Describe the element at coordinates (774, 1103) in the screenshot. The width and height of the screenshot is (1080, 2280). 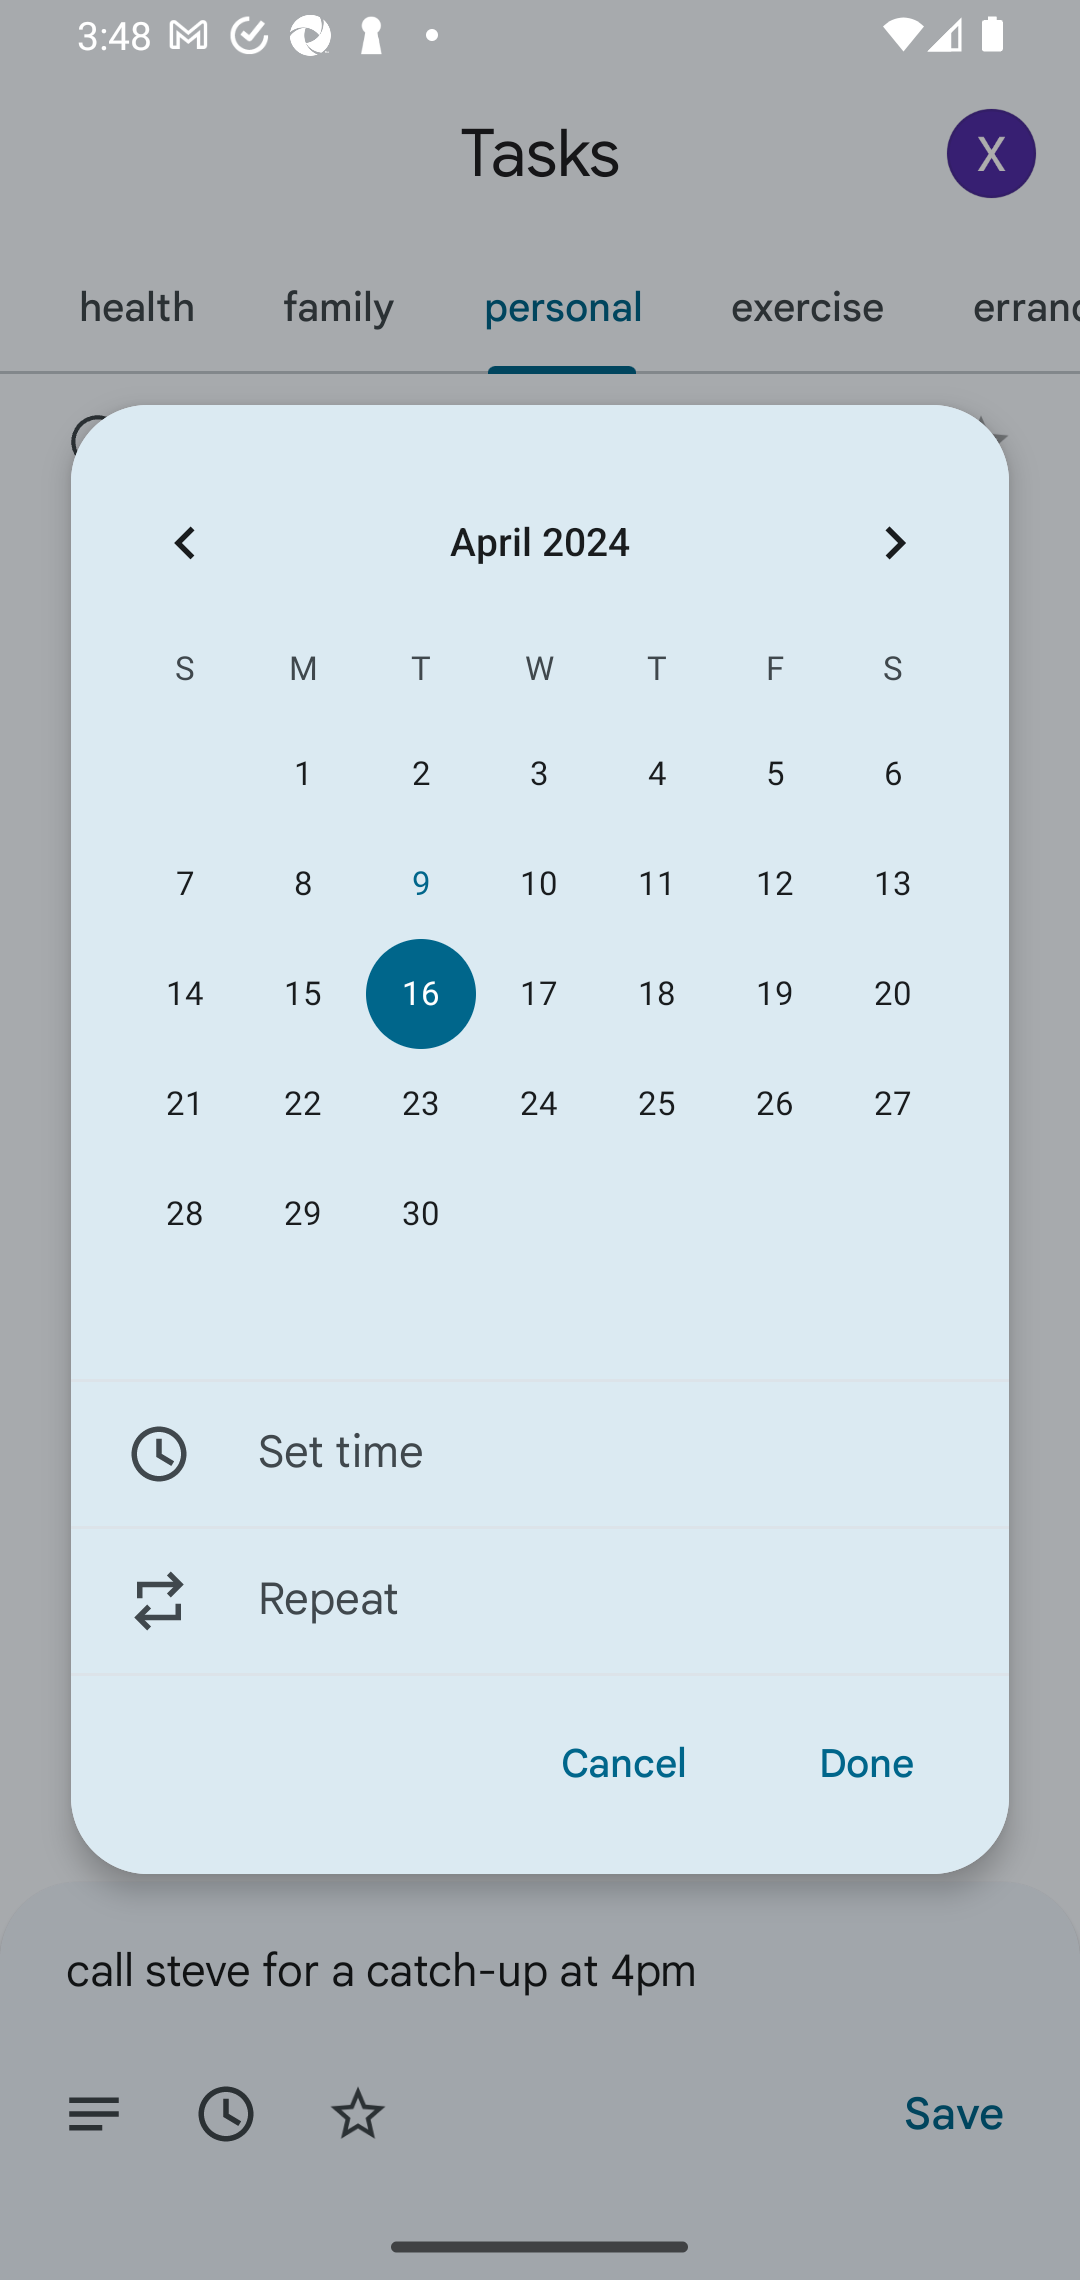
I see `26 26 April 2024` at that location.